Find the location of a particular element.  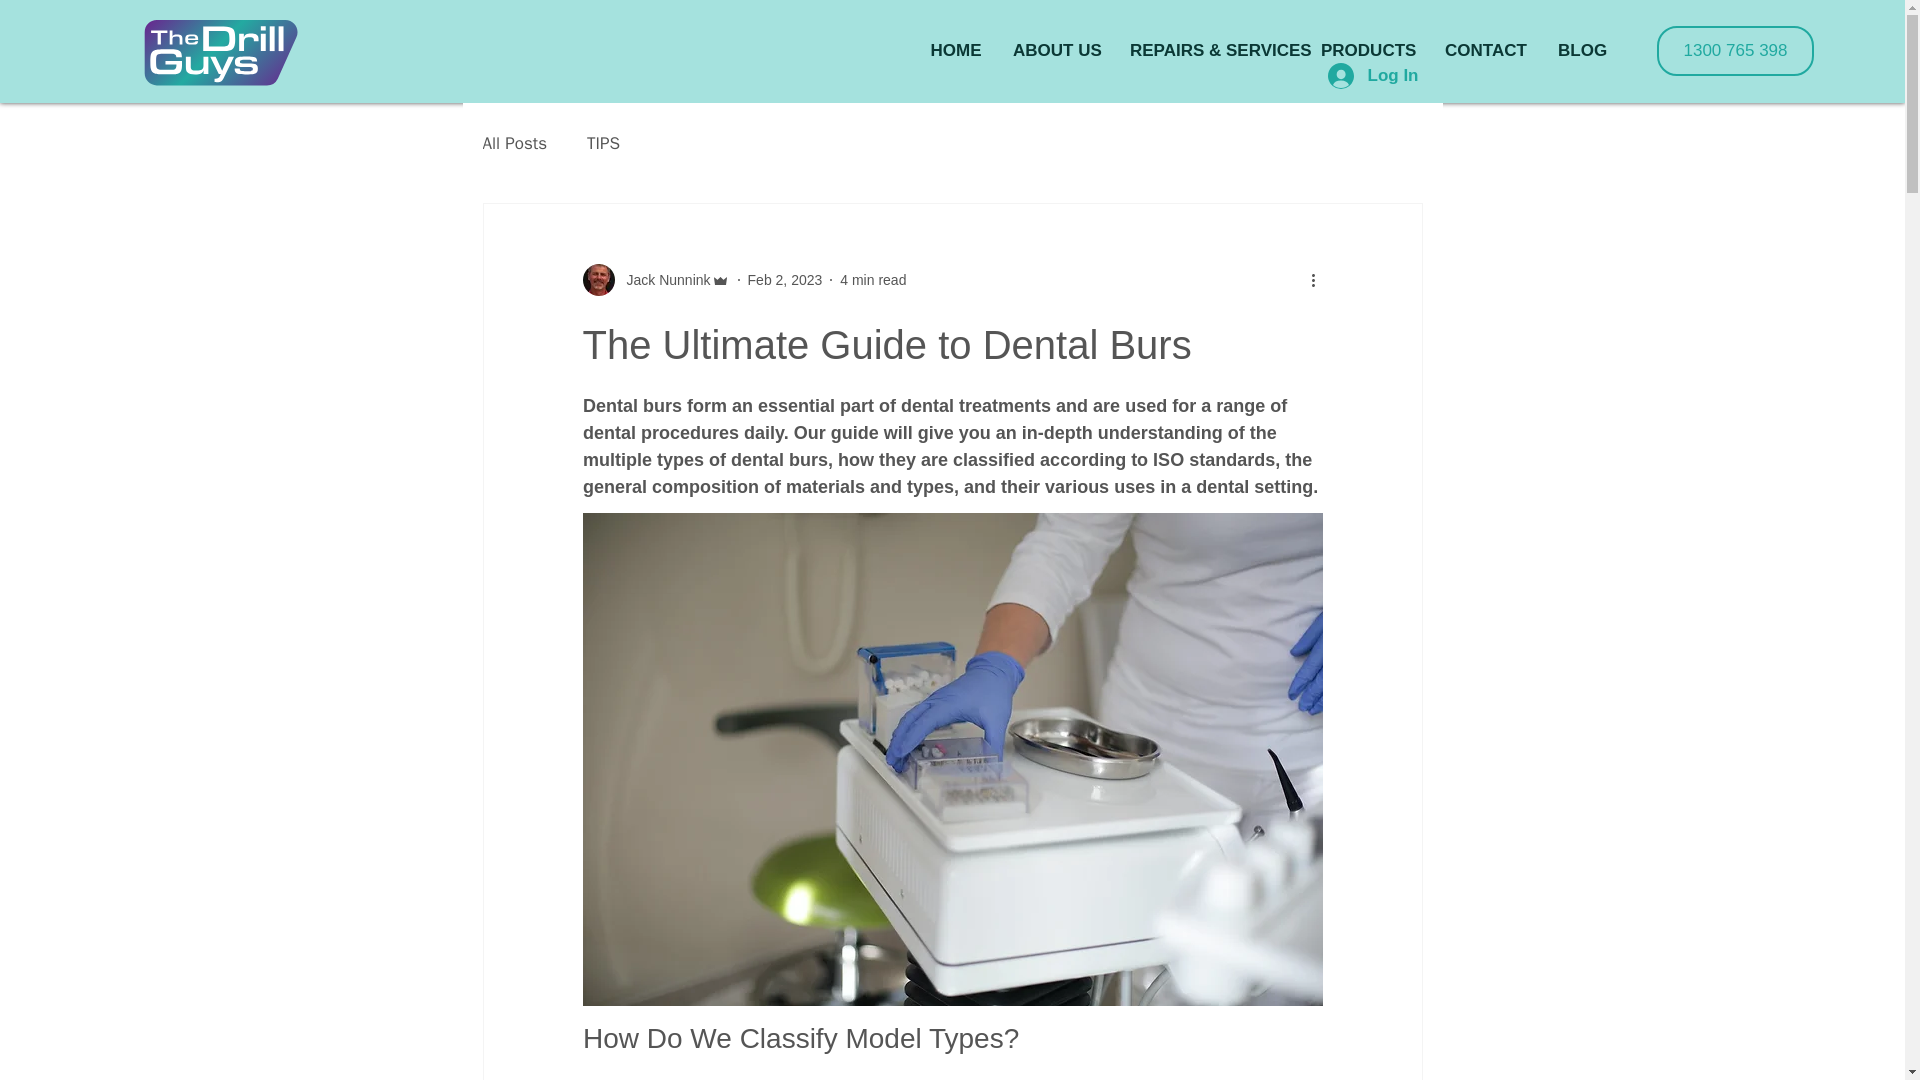

1300 765 398 is located at coordinates (1735, 50).